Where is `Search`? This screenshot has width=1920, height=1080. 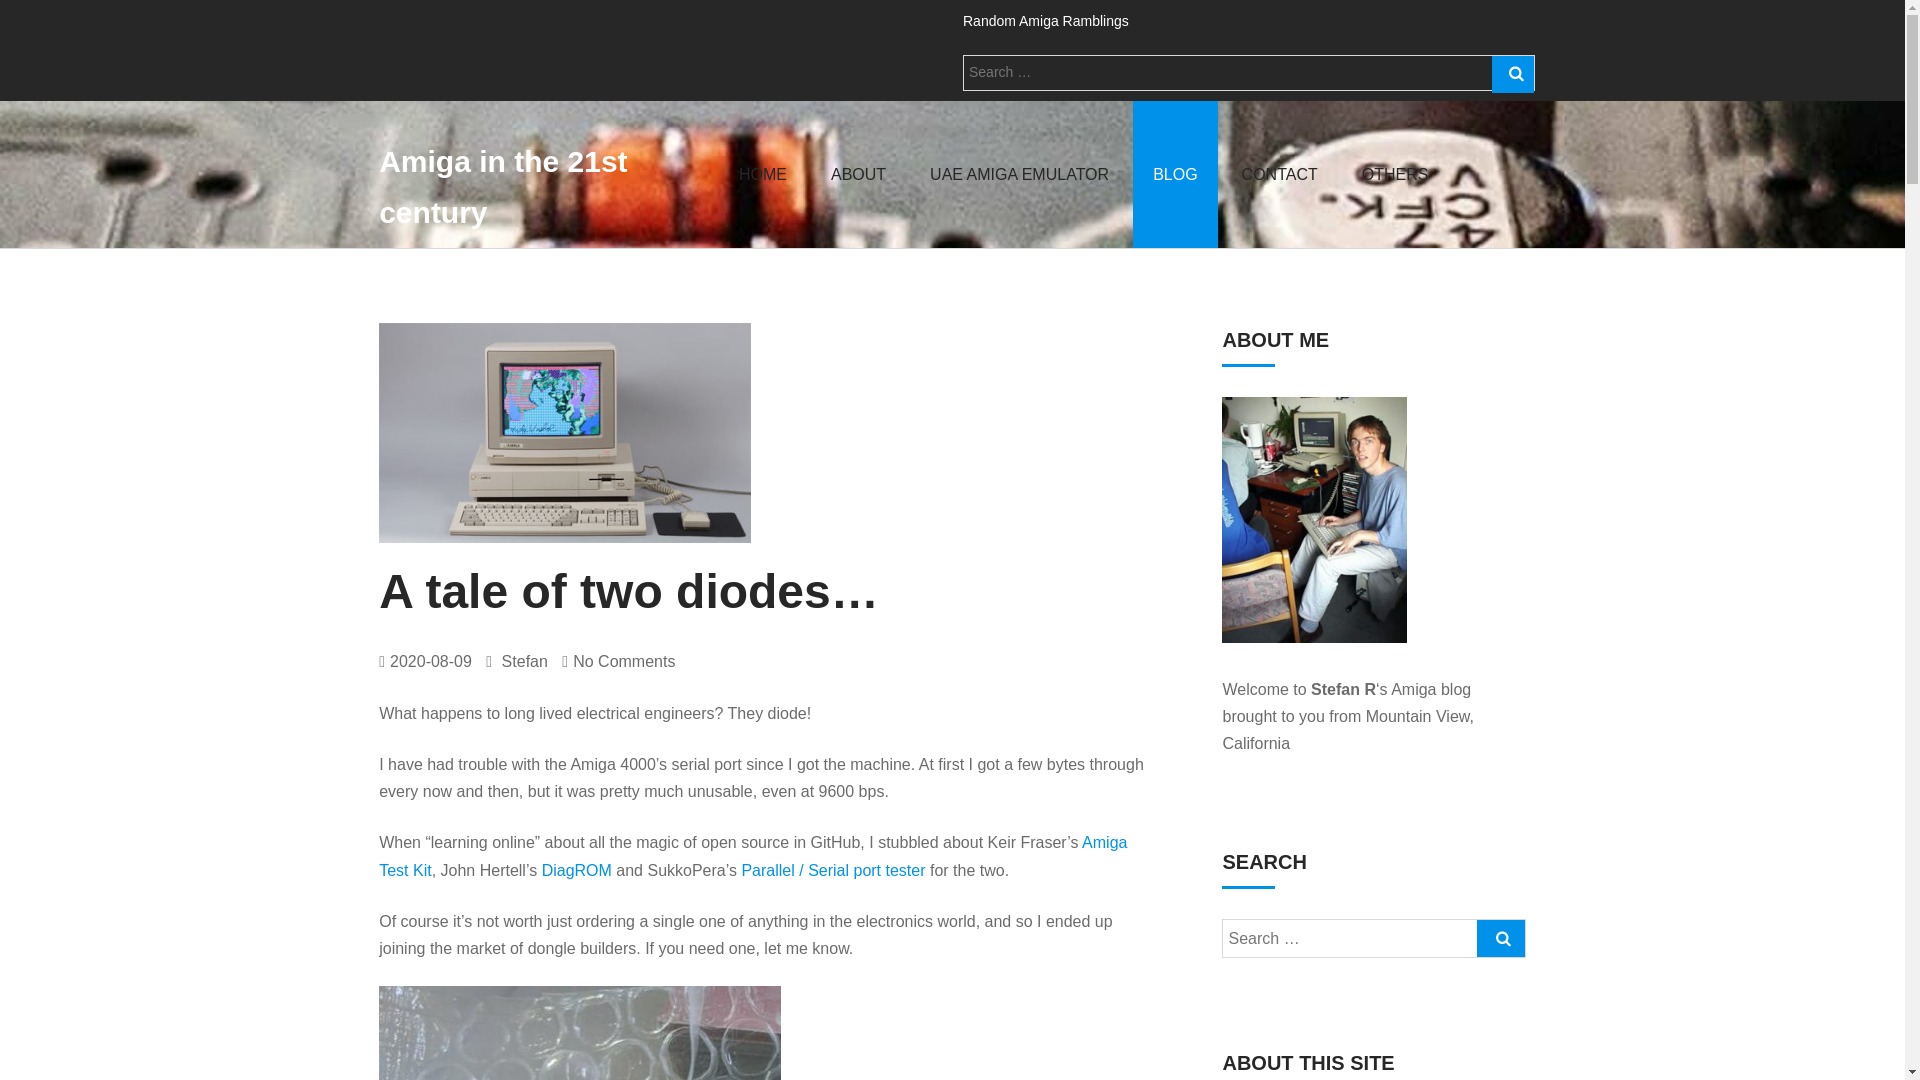 Search is located at coordinates (1512, 74).